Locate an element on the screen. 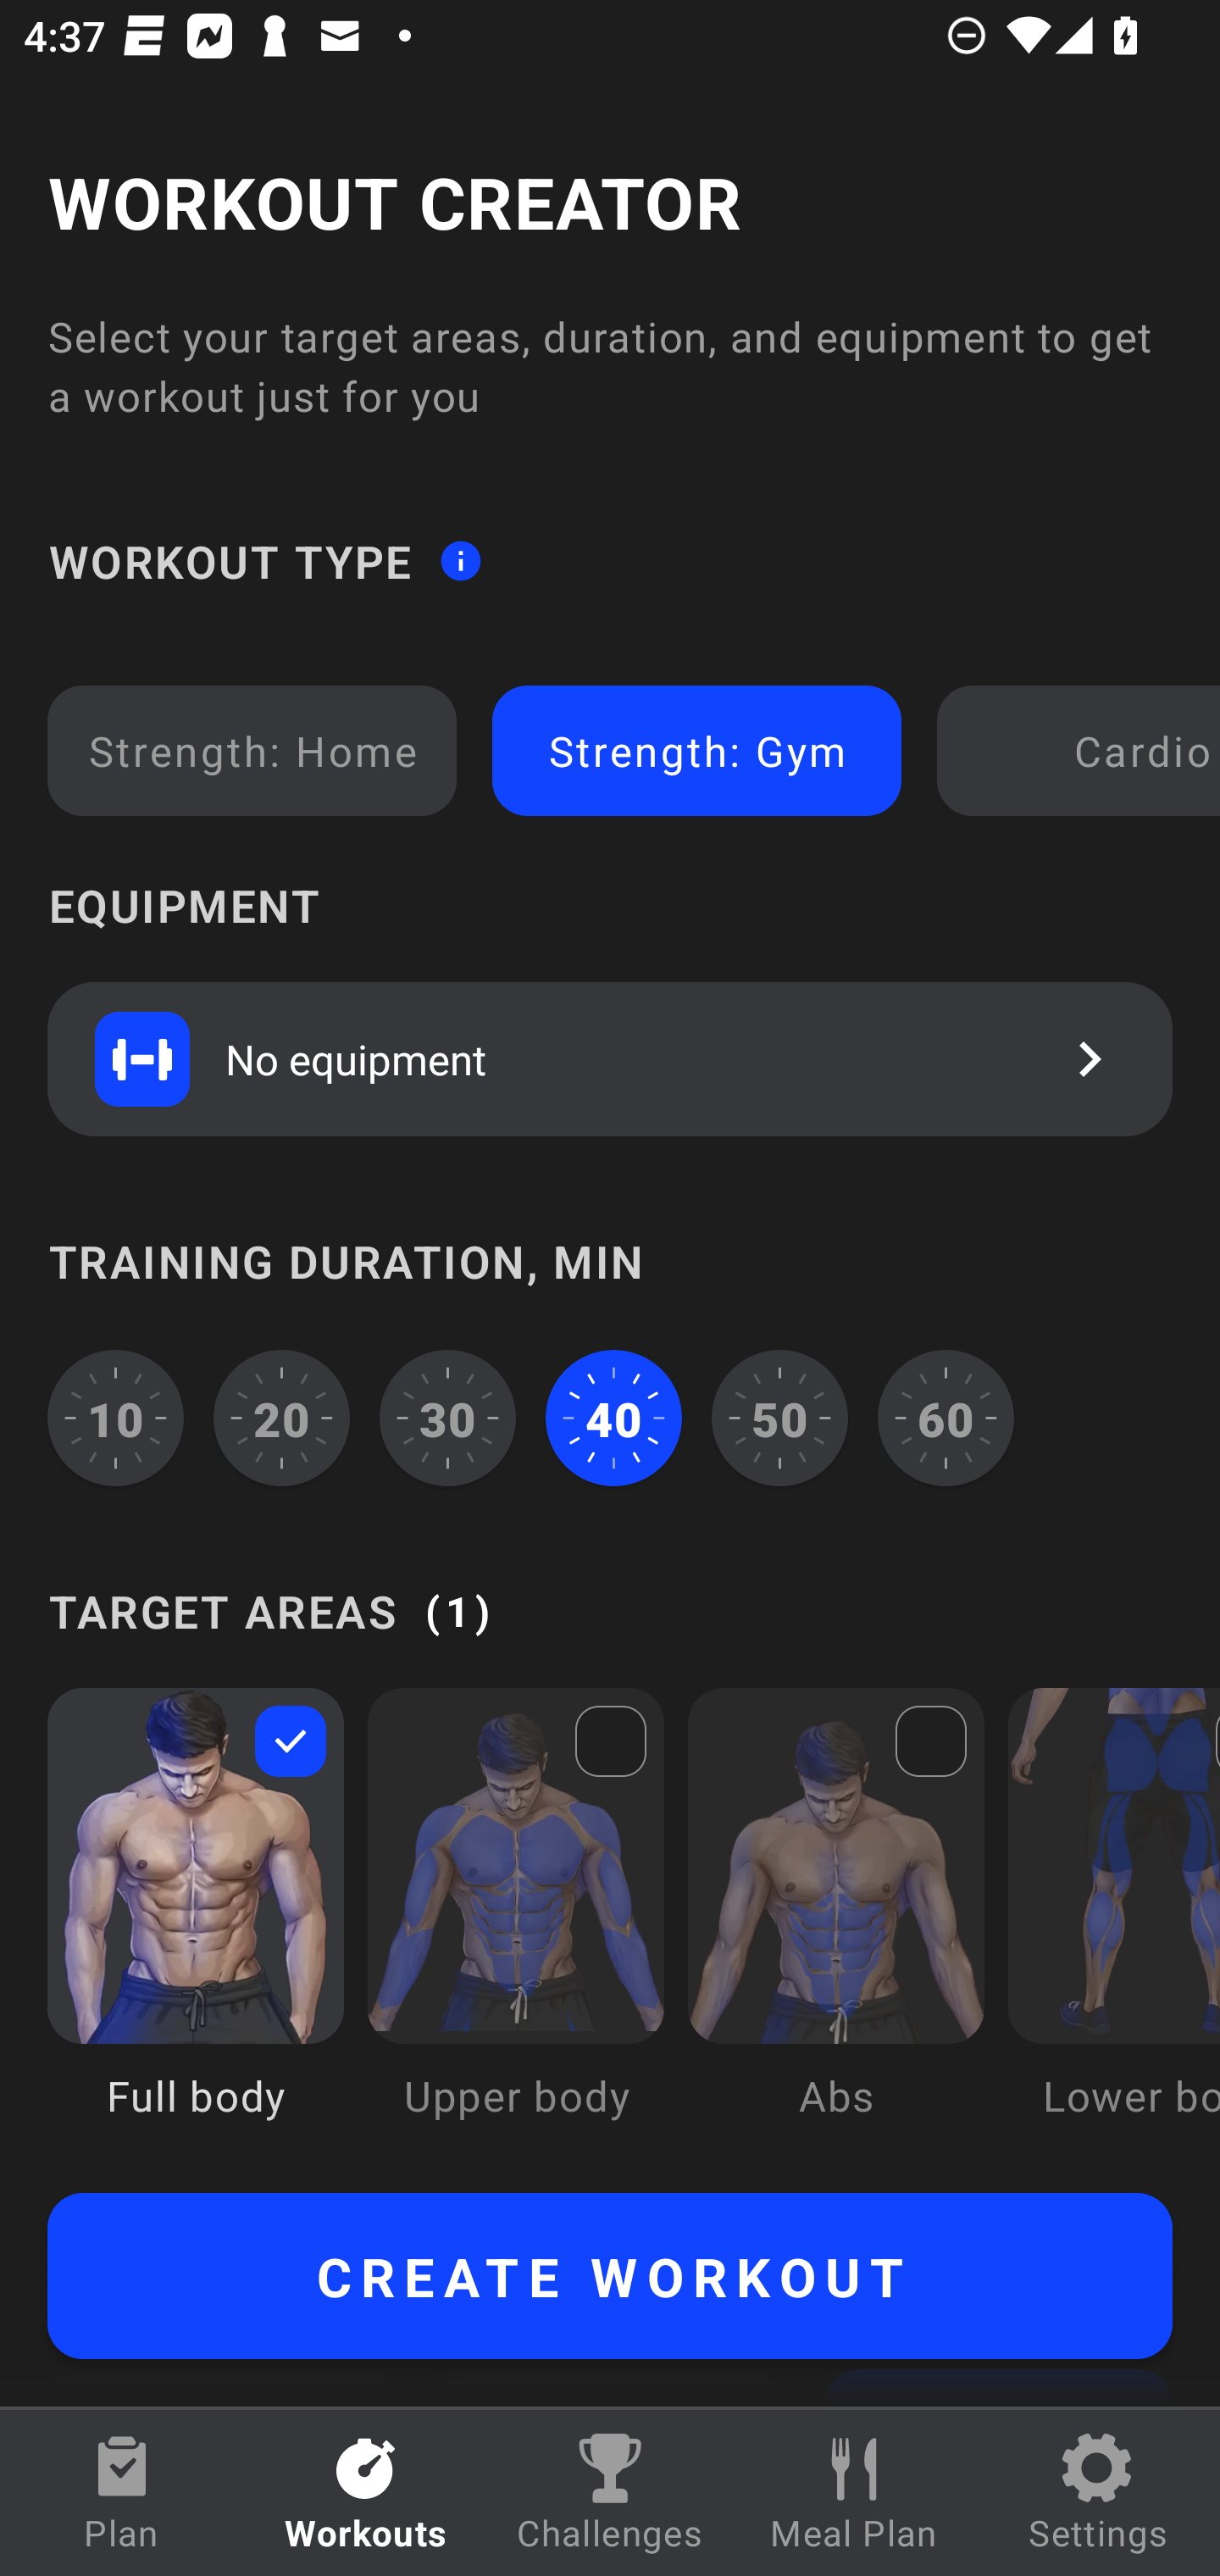 Image resolution: width=1220 pixels, height=2576 pixels. CREATE WORKOUT is located at coordinates (610, 2276).